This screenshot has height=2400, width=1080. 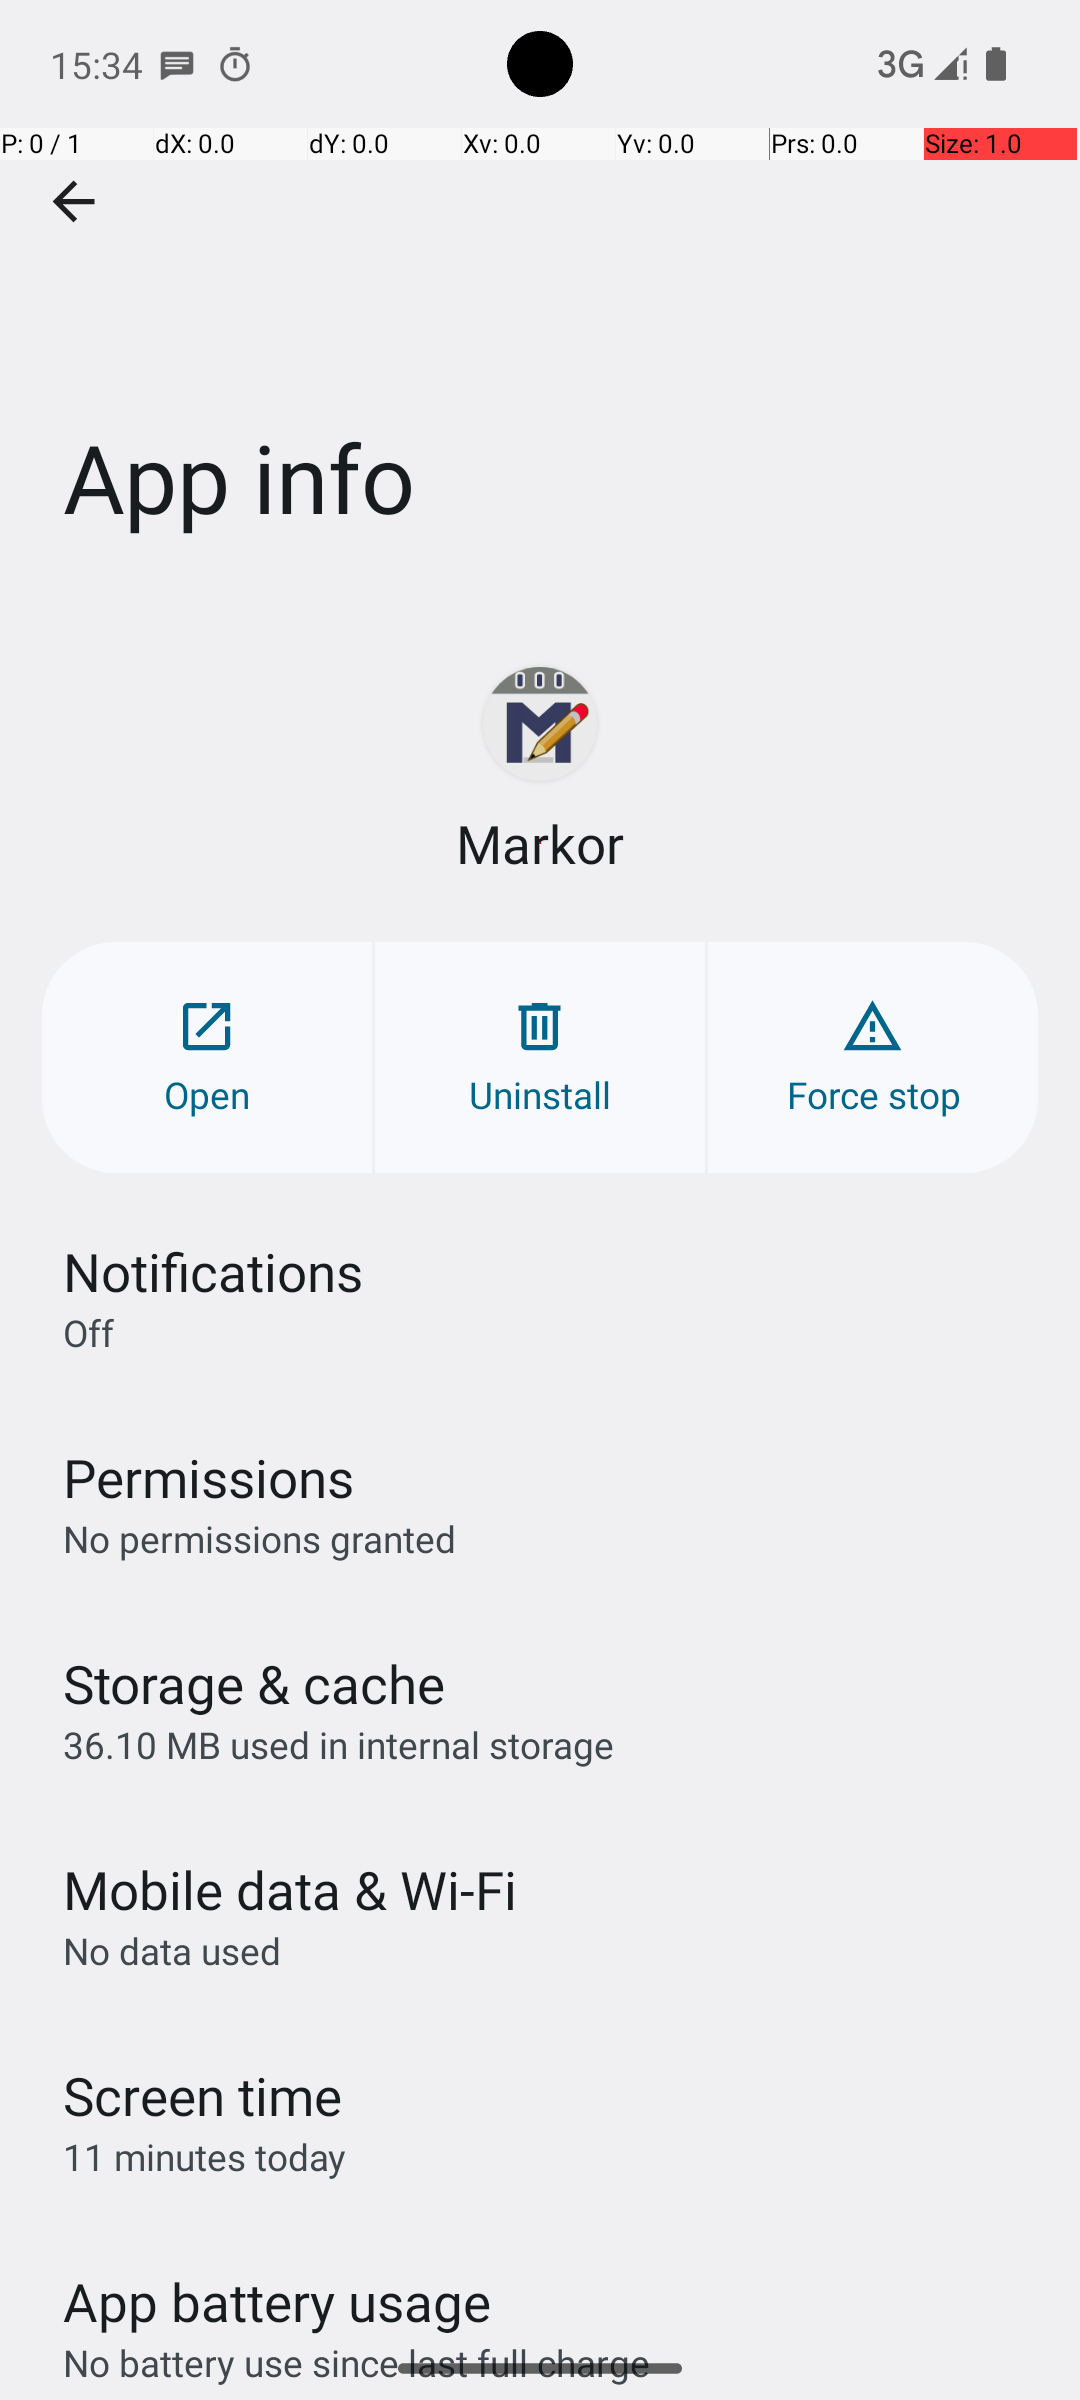 What do you see at coordinates (205, 2156) in the screenshot?
I see `11 minutes today` at bounding box center [205, 2156].